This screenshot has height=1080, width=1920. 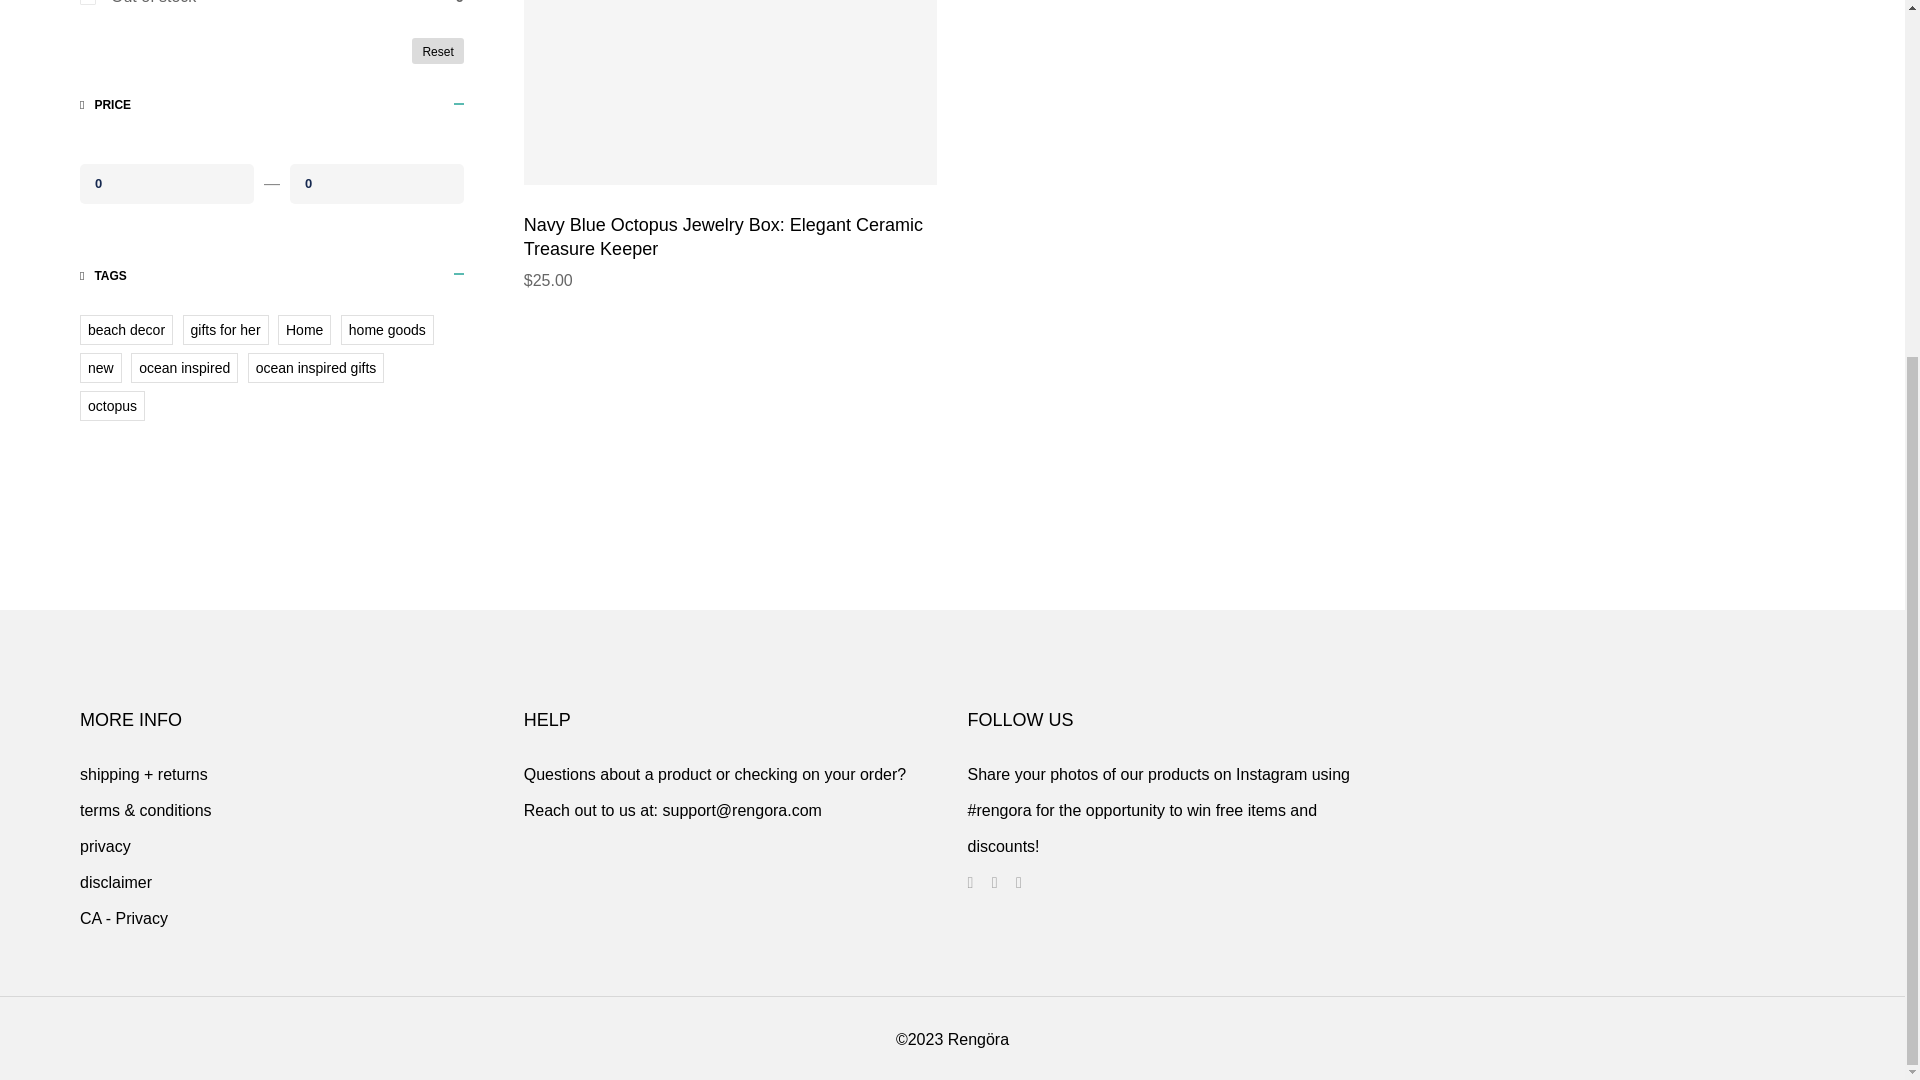 I want to click on Show products matching tag beach decor, so click(x=126, y=330).